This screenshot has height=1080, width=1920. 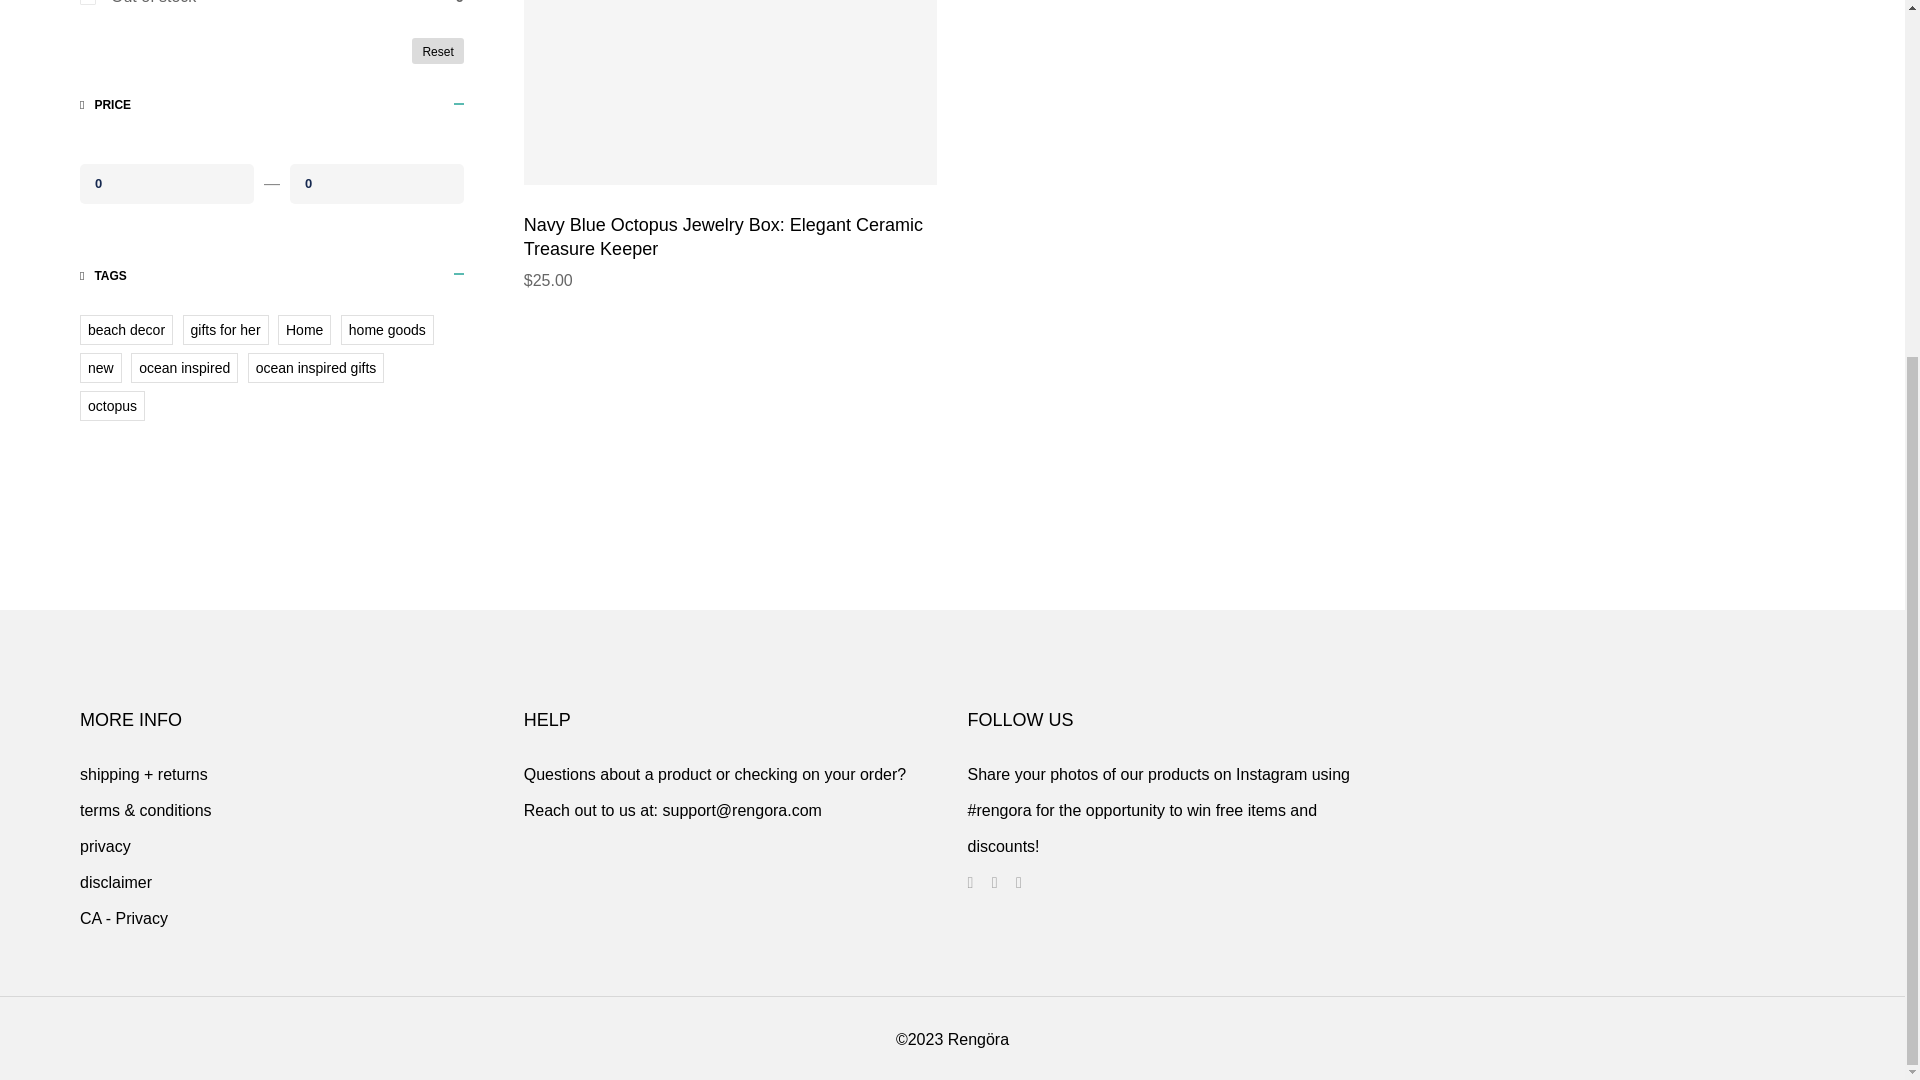 I want to click on Show products matching tag beach decor, so click(x=126, y=330).